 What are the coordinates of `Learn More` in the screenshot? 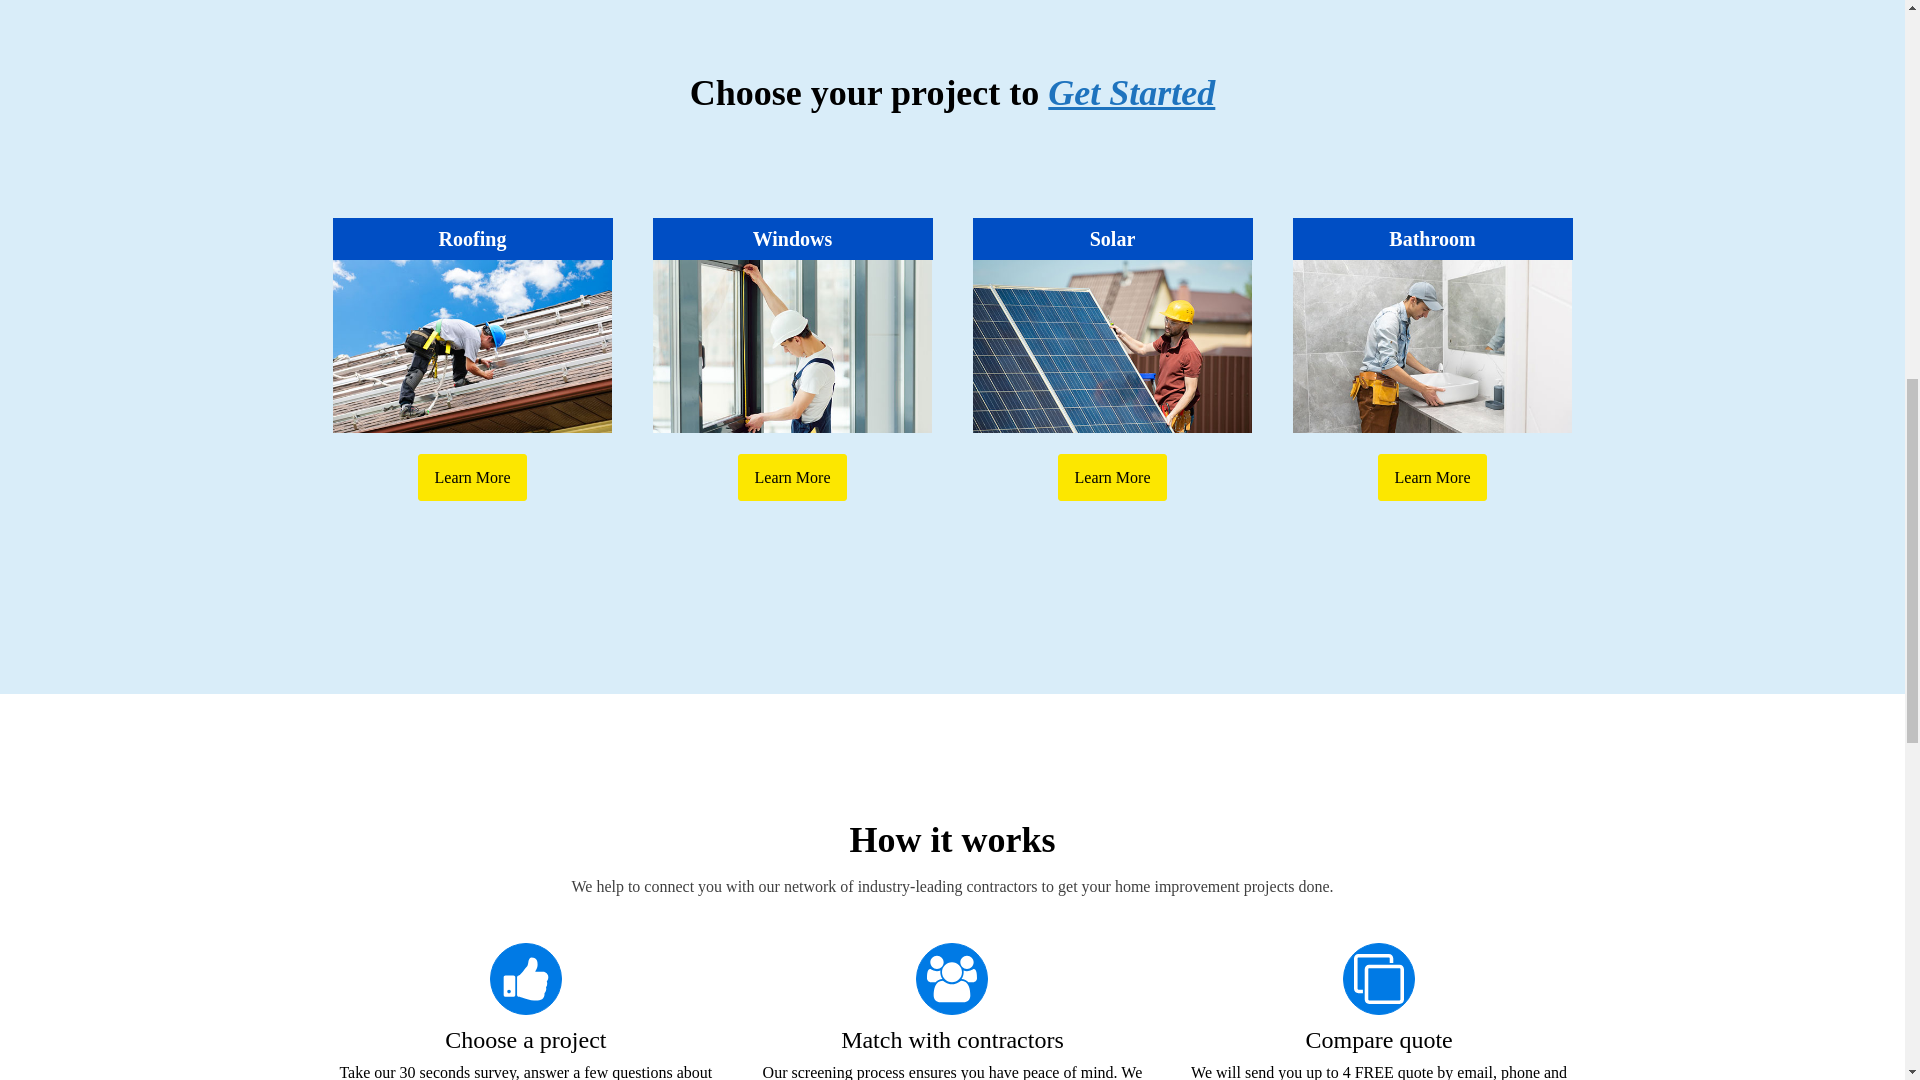 It's located at (1112, 478).